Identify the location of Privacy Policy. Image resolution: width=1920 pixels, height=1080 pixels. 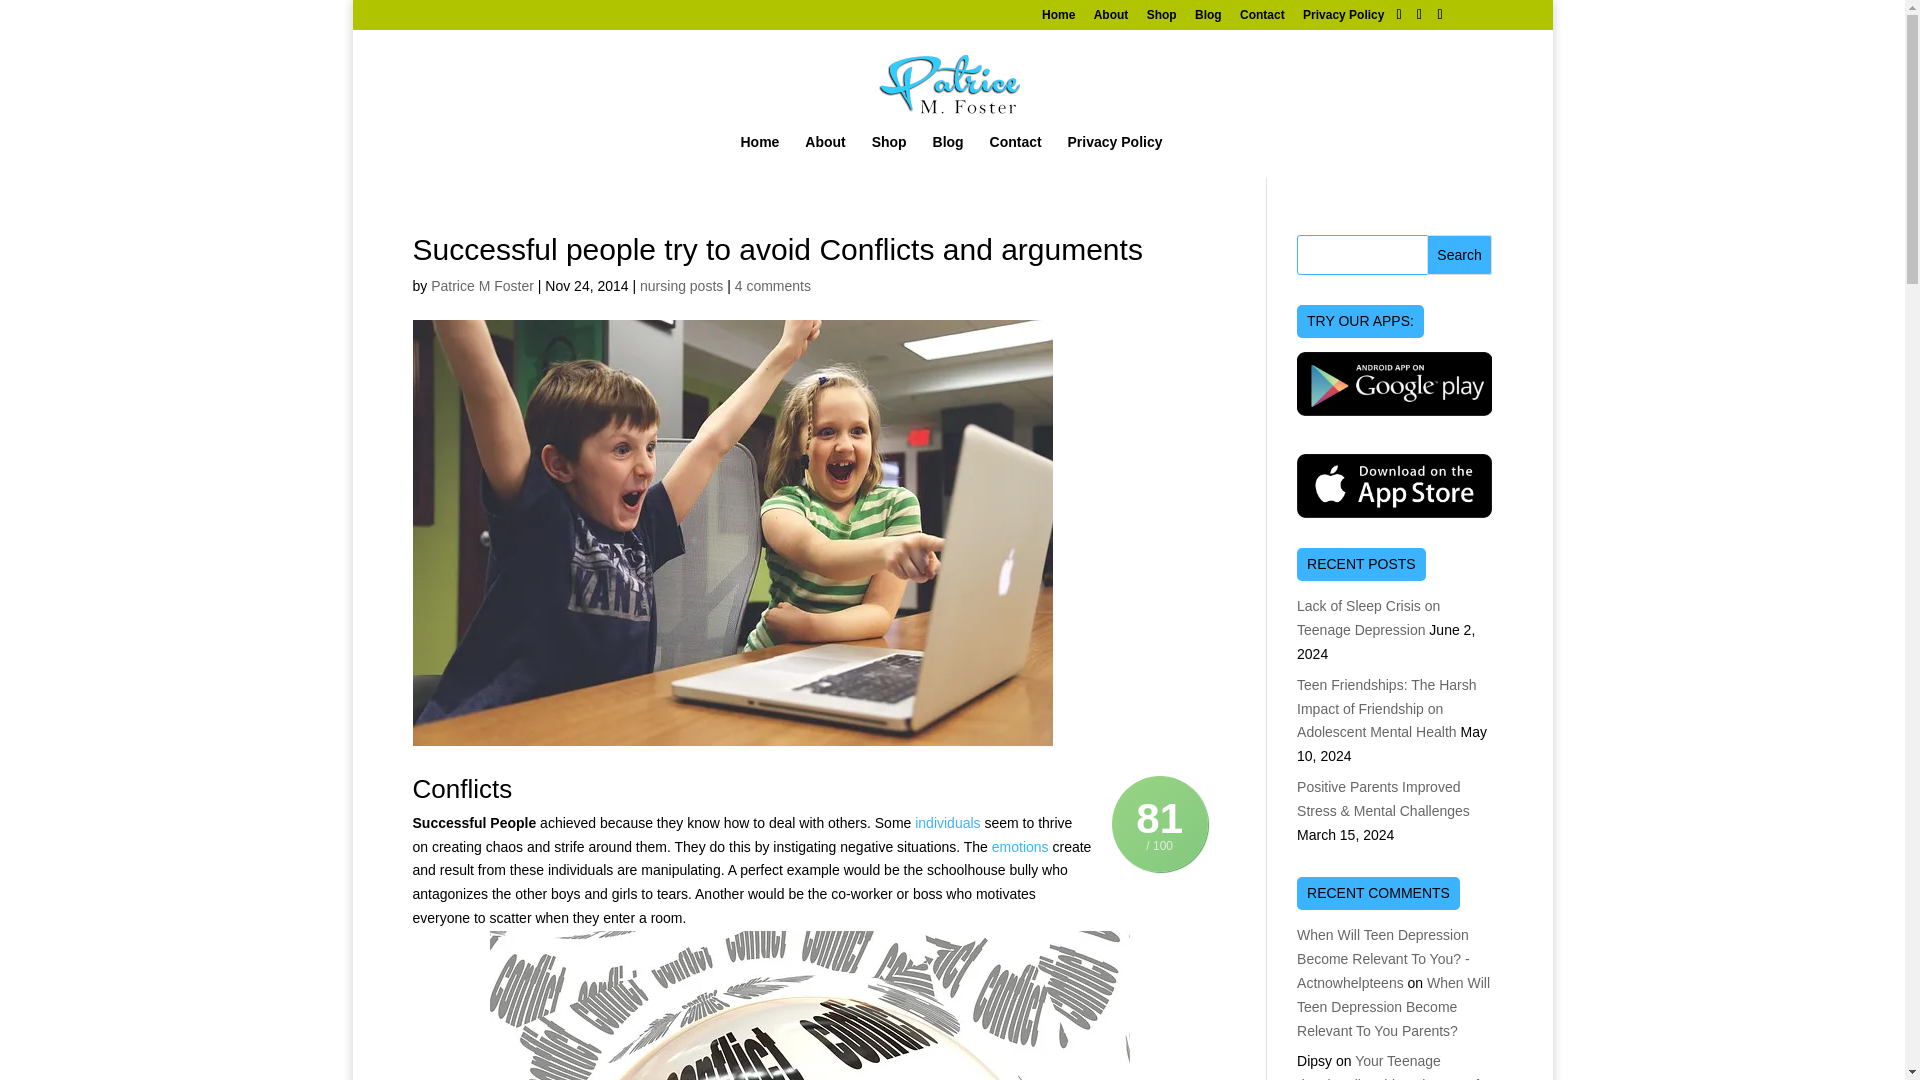
(1344, 19).